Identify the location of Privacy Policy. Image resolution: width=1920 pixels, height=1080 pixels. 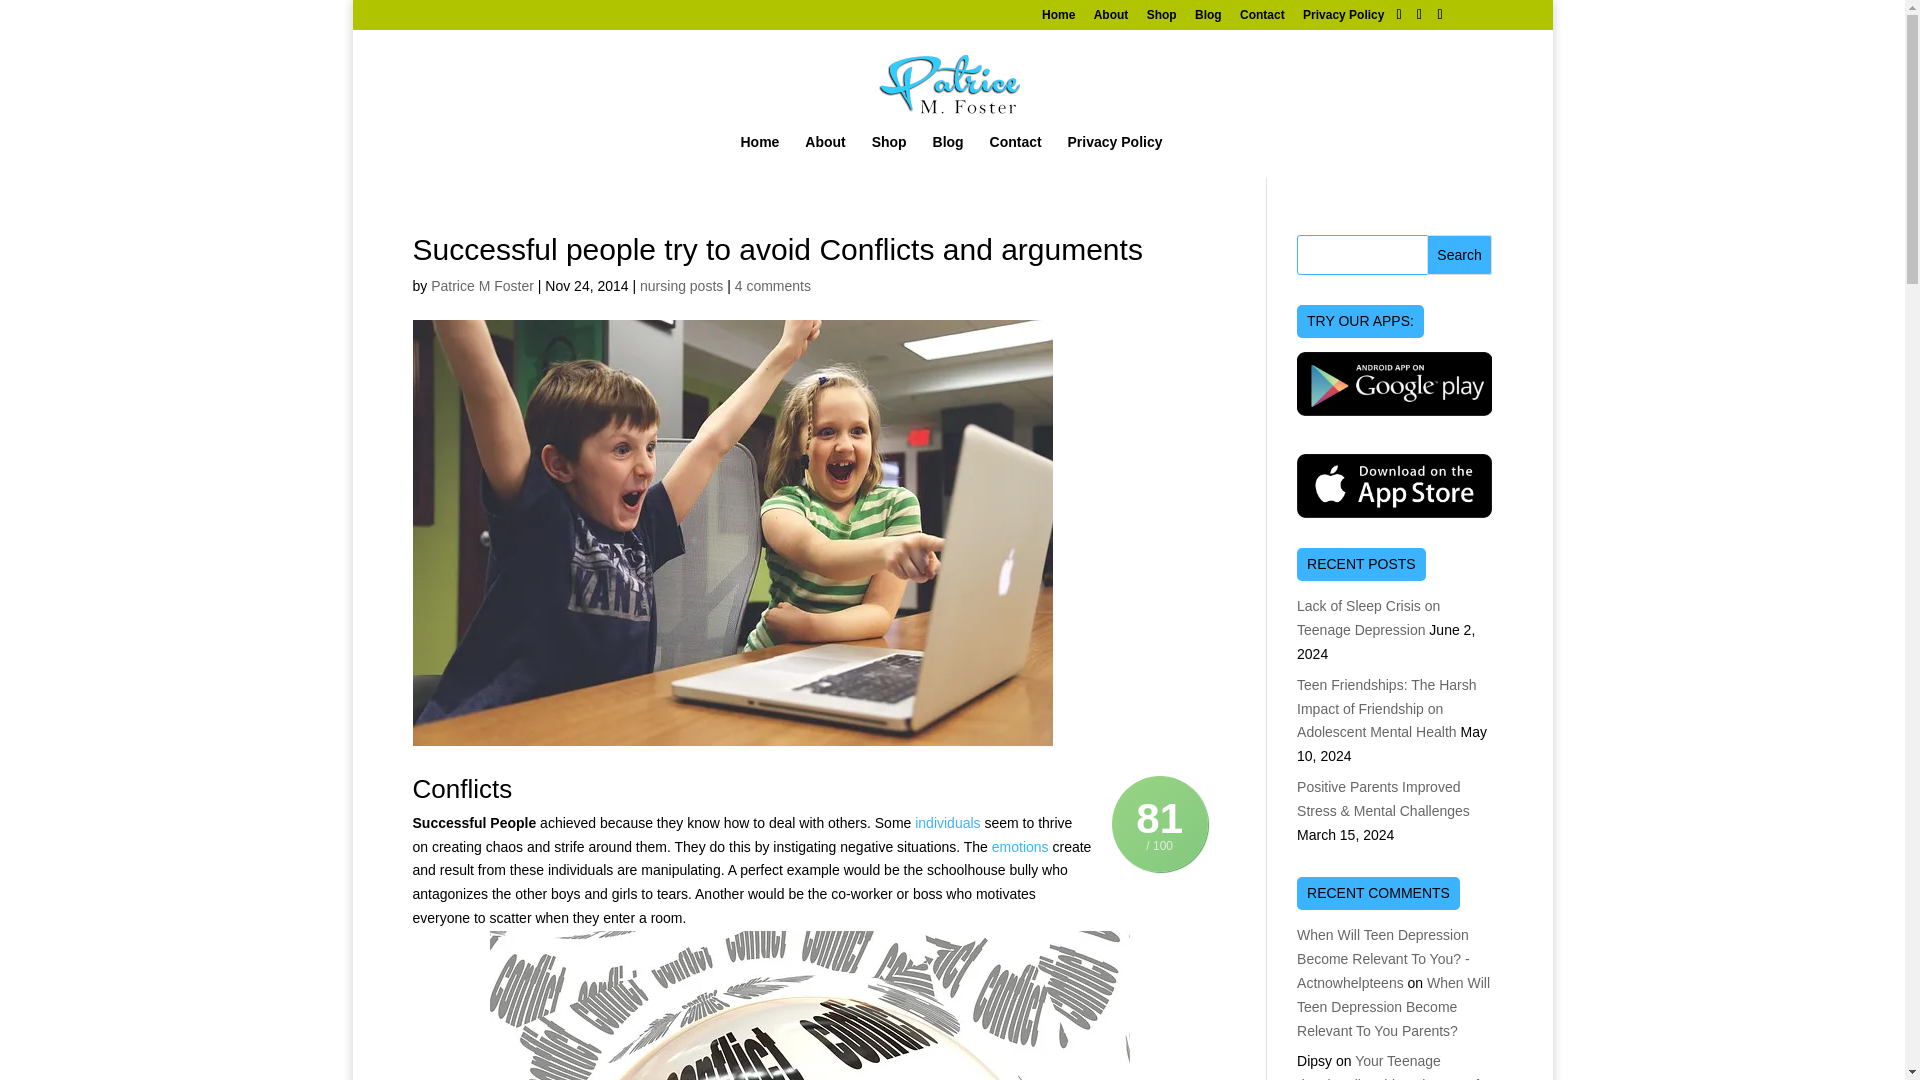
(1344, 19).